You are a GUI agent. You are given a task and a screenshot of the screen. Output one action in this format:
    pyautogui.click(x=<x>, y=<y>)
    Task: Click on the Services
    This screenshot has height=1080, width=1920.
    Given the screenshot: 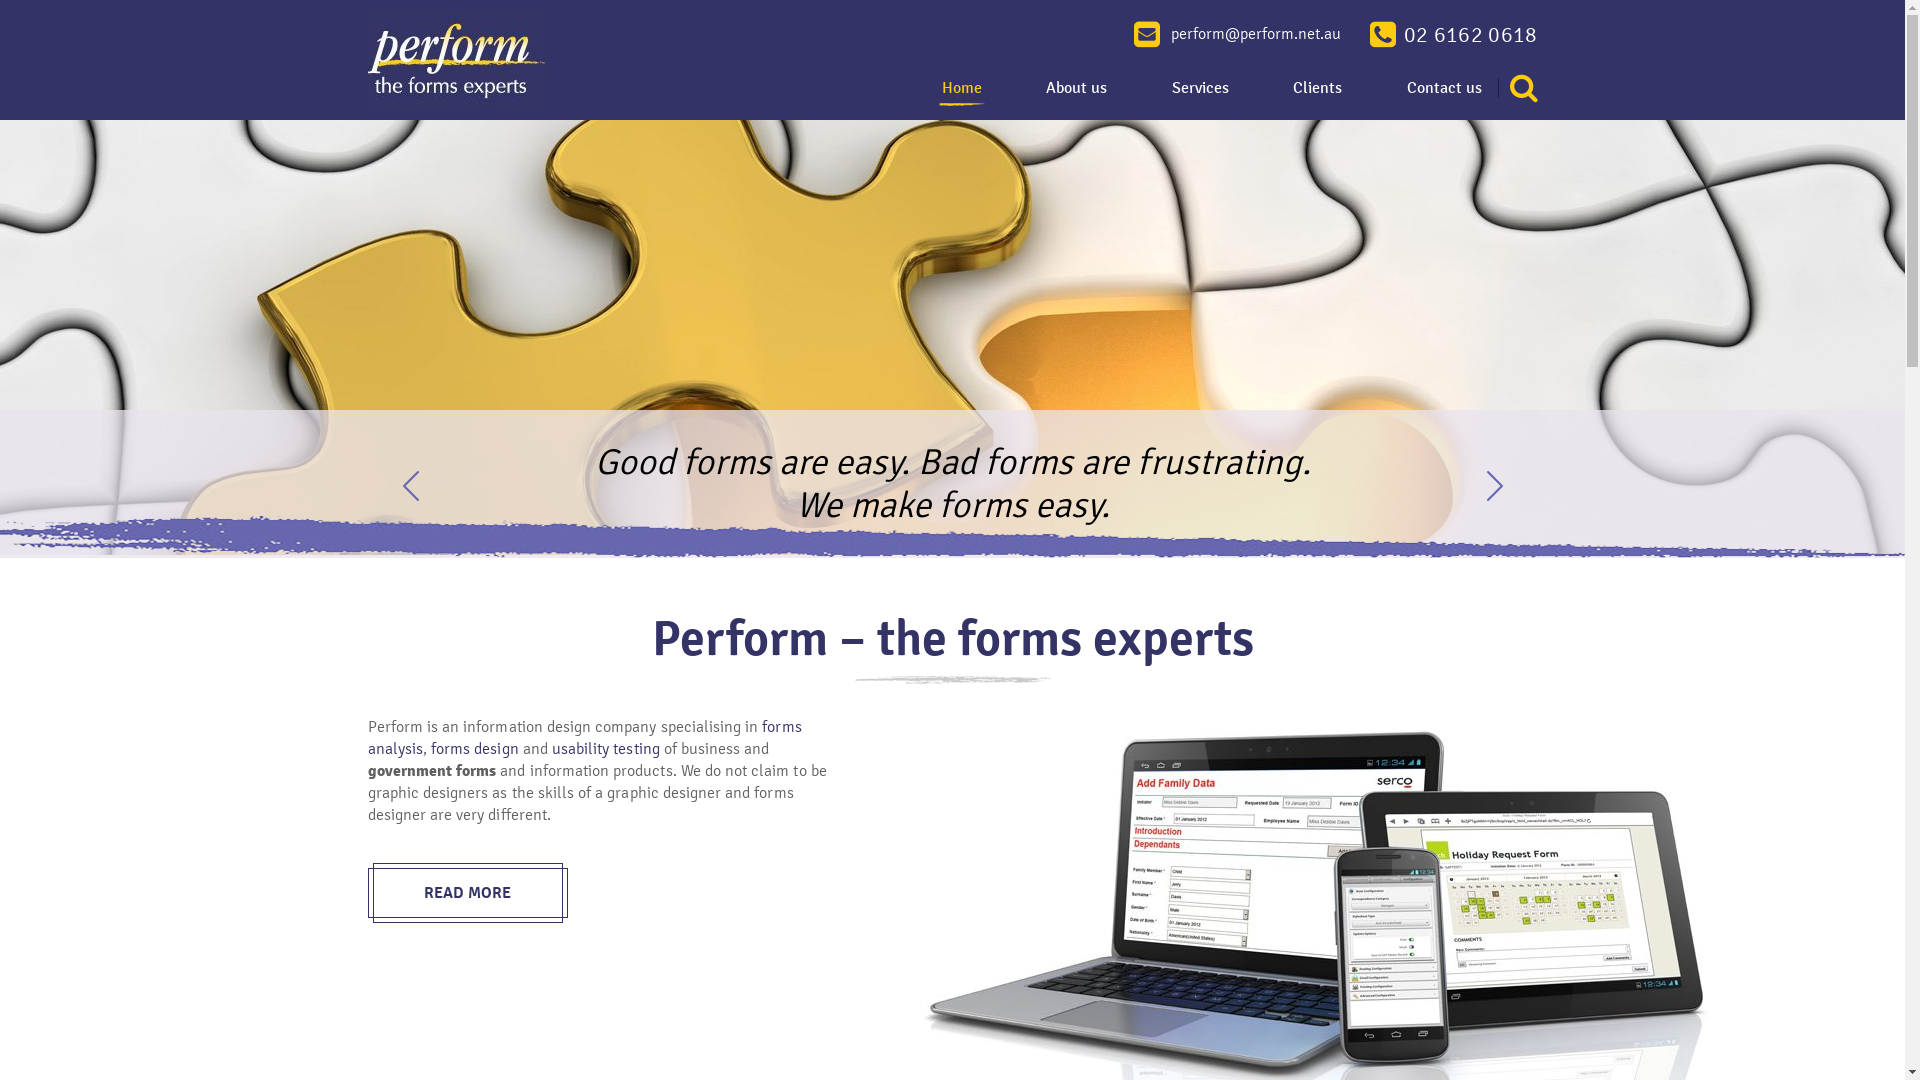 What is the action you would take?
    pyautogui.click(x=1200, y=95)
    